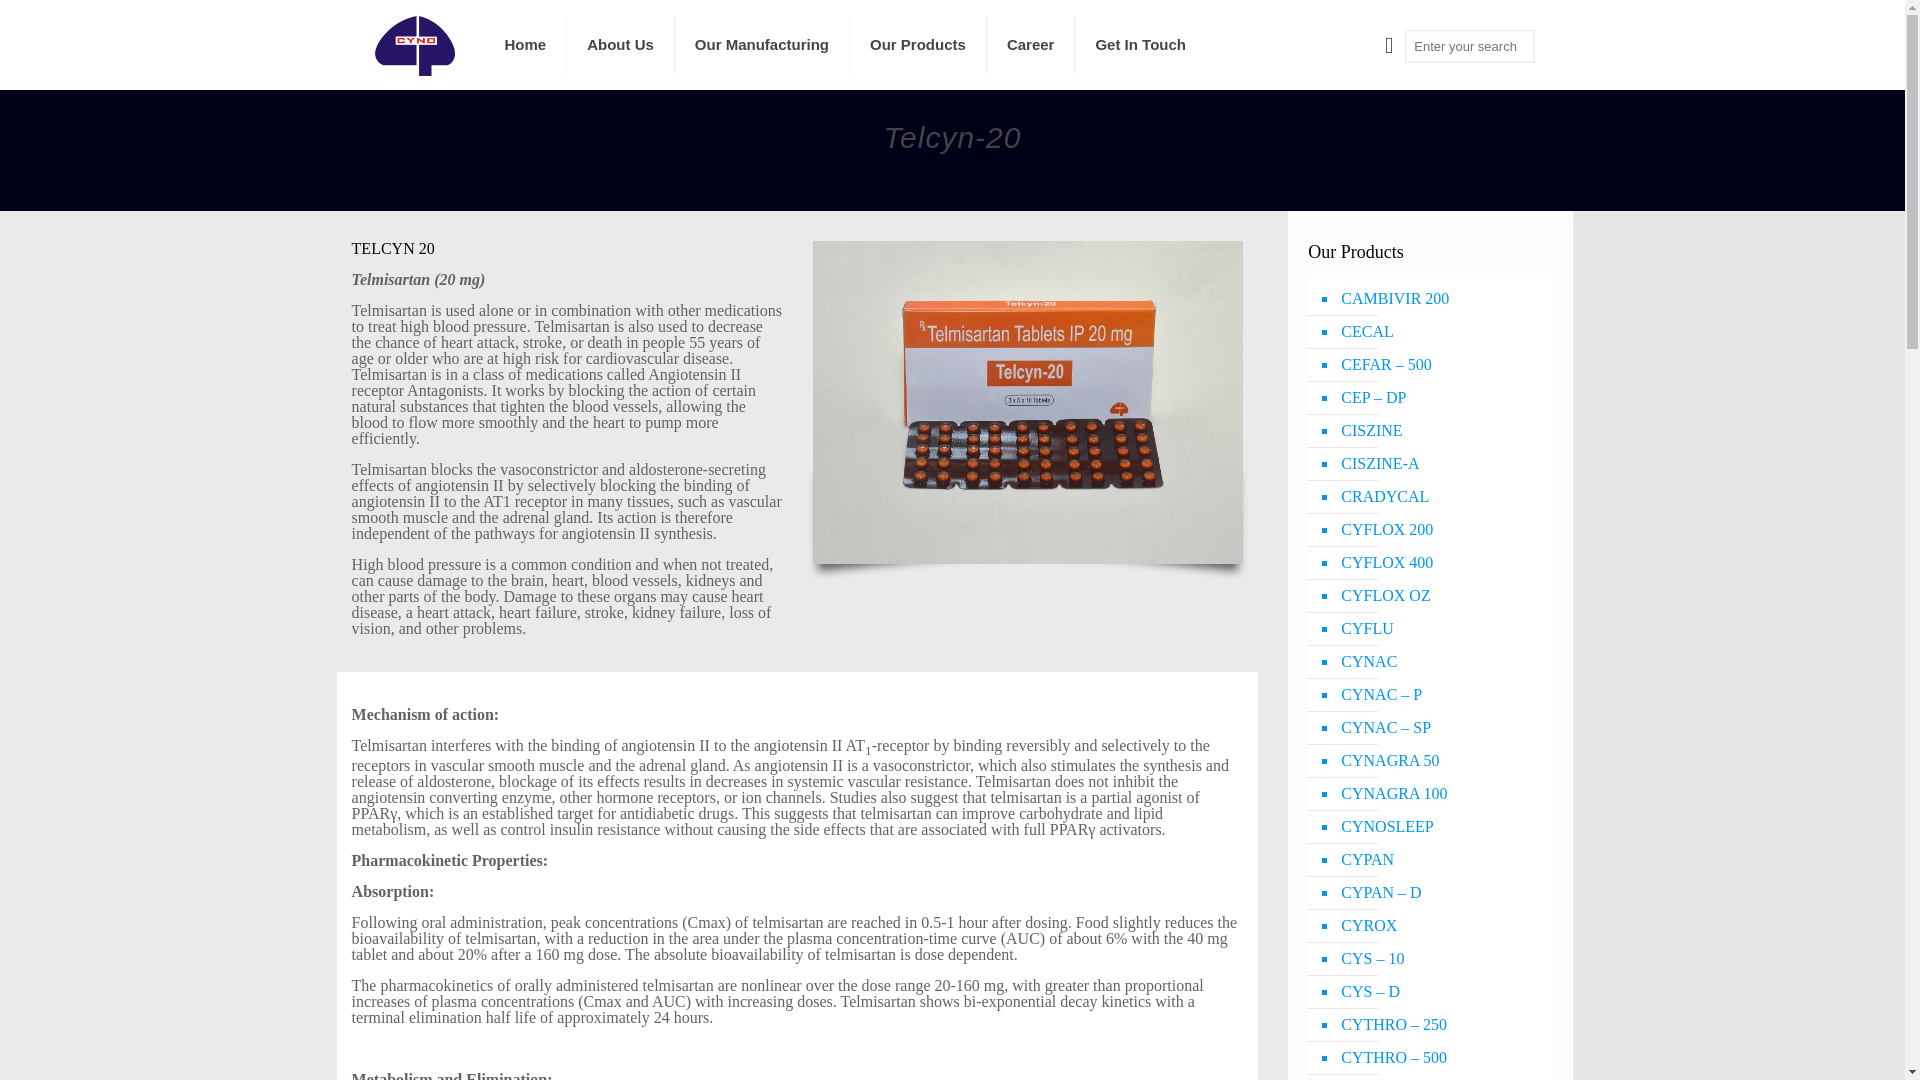  What do you see at coordinates (620, 44) in the screenshot?
I see `About Us` at bounding box center [620, 44].